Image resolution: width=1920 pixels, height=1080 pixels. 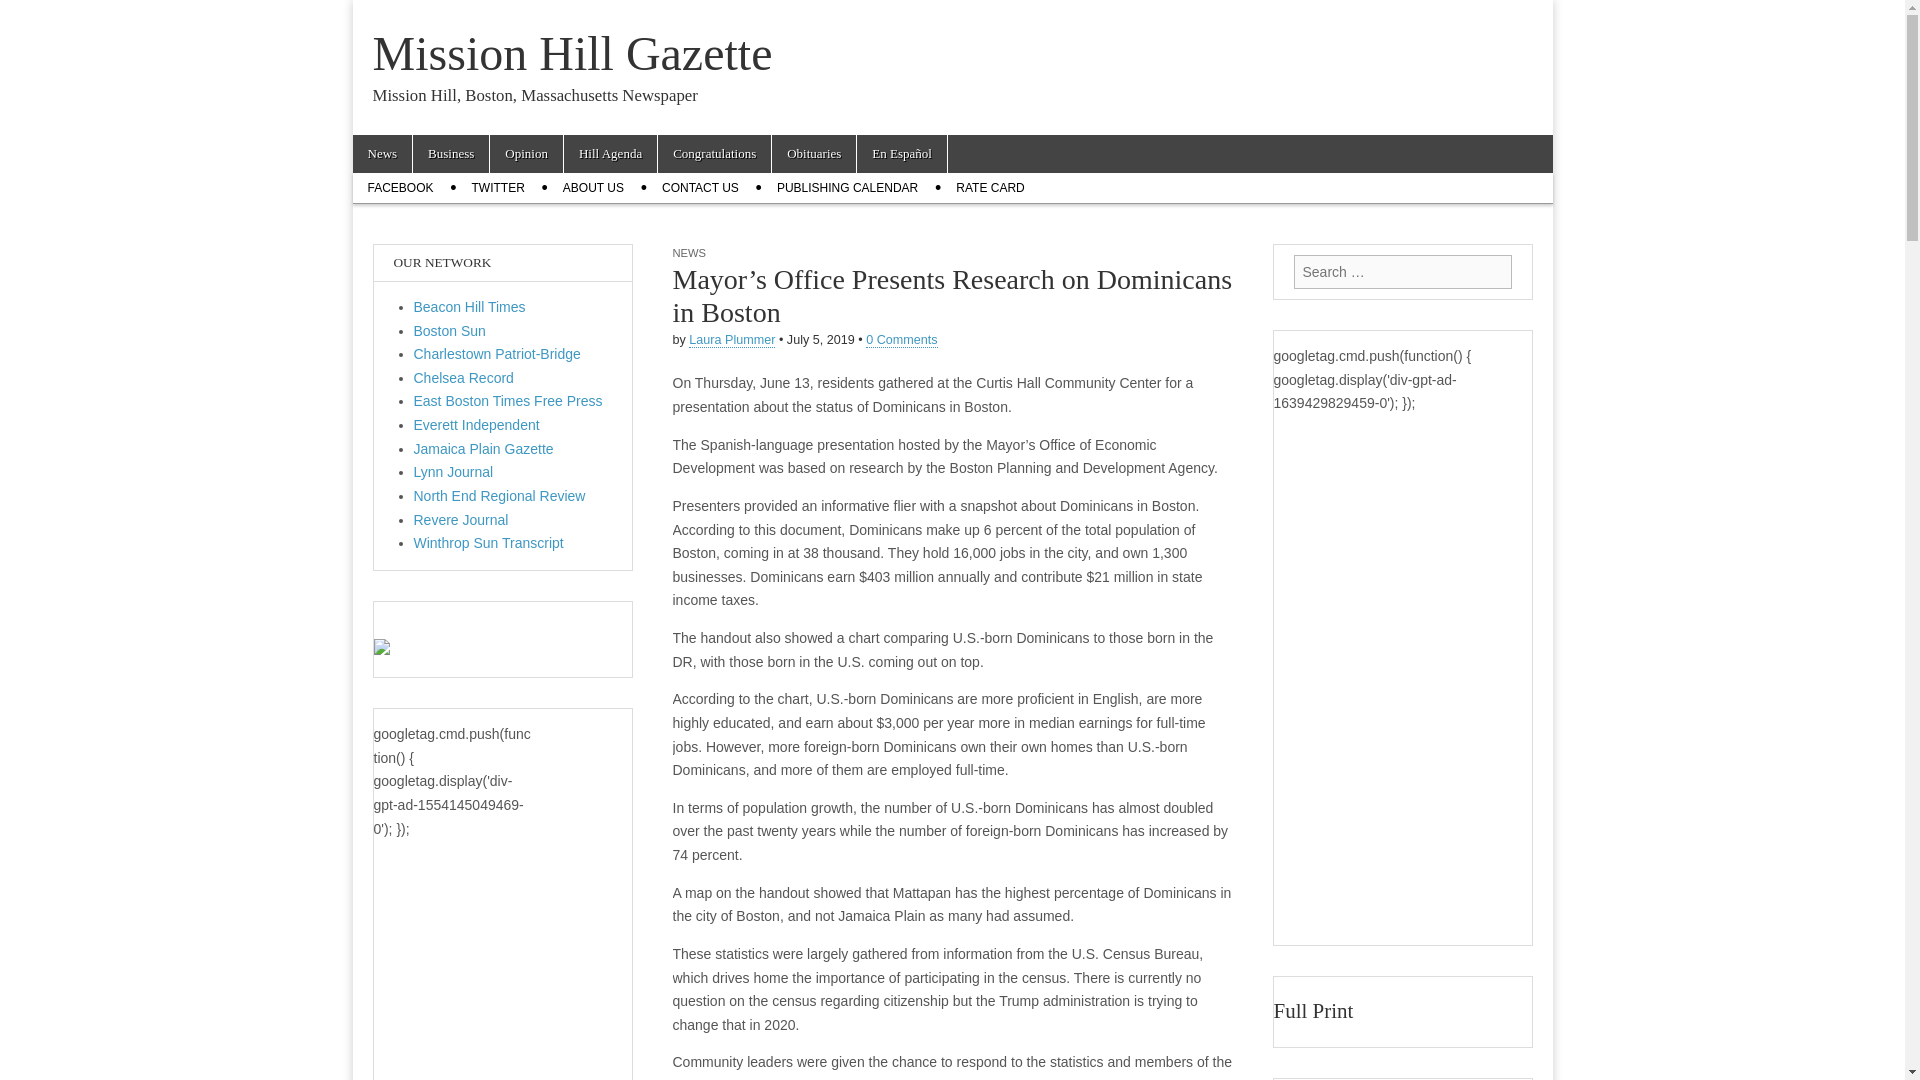 I want to click on Posts by Laura Plummer, so click(x=732, y=340).